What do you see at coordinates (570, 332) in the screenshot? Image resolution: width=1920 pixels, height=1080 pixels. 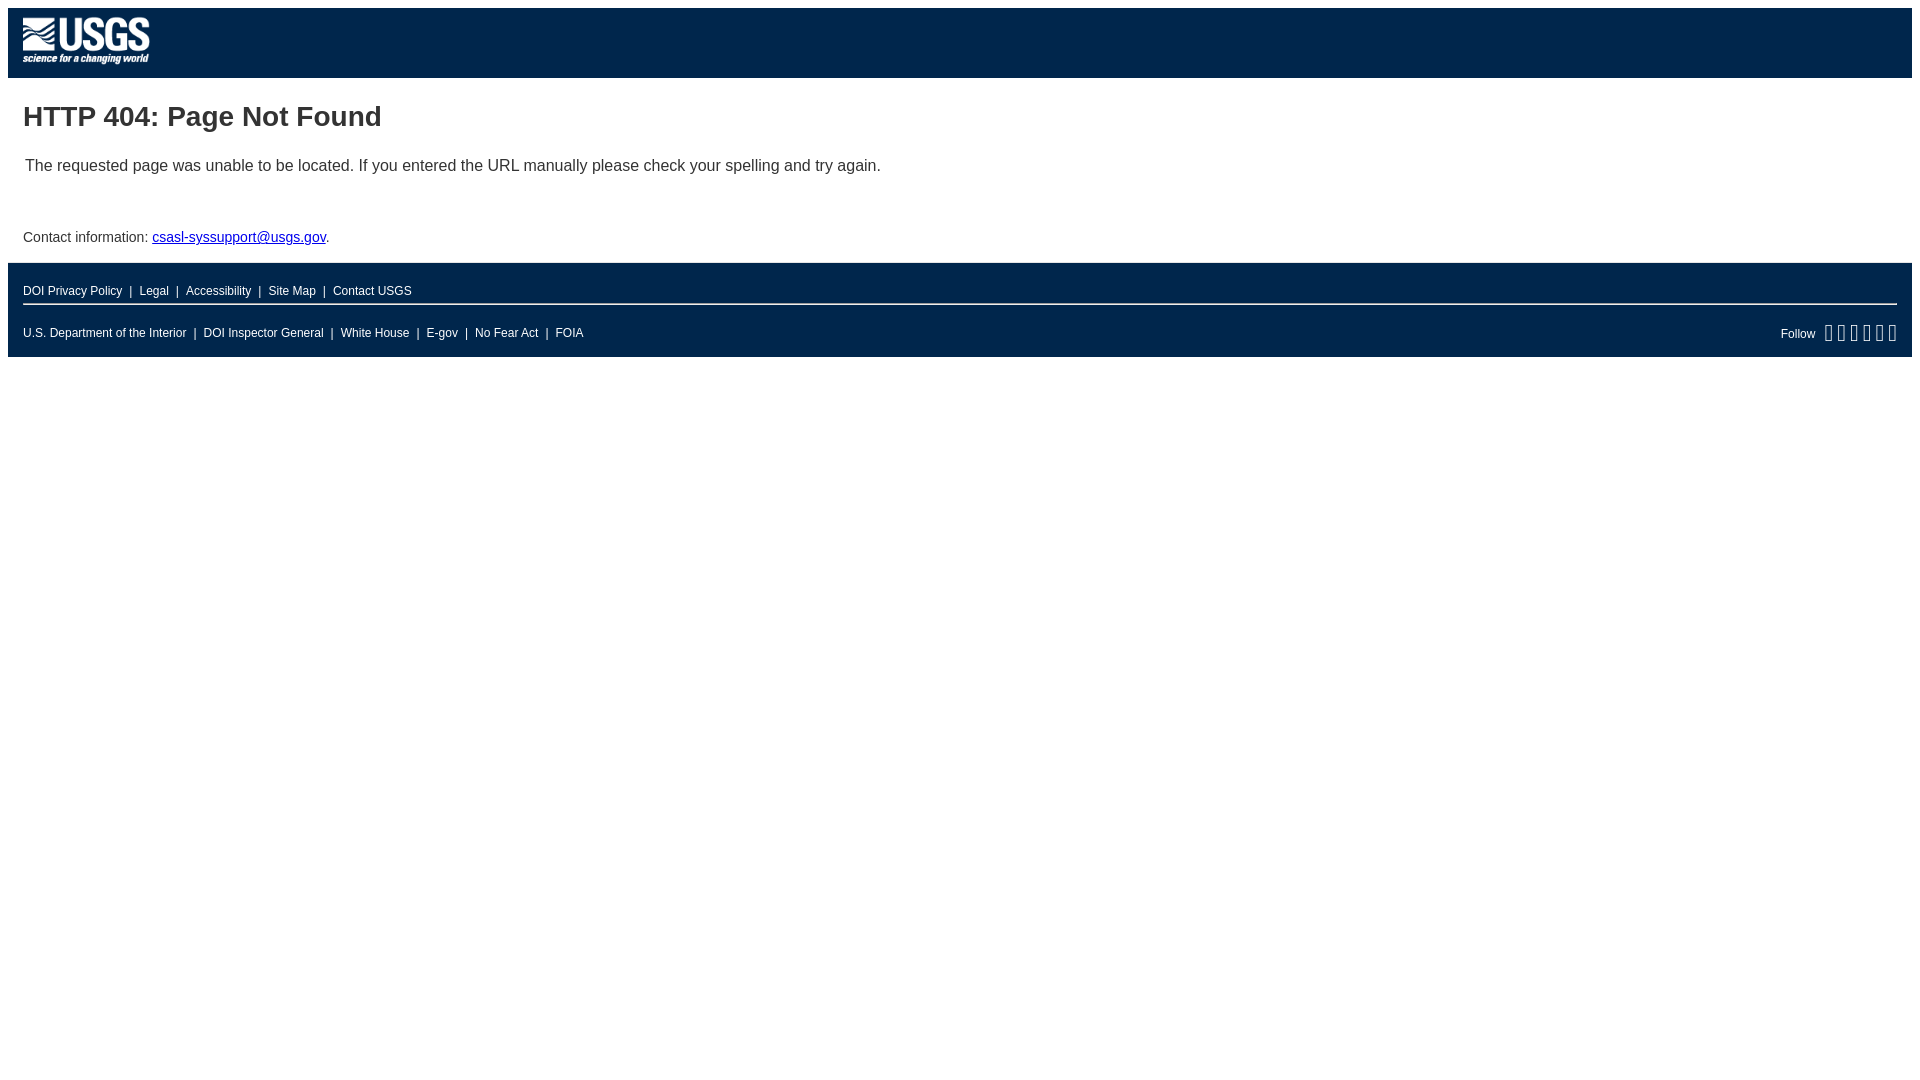 I see `FOIA` at bounding box center [570, 332].